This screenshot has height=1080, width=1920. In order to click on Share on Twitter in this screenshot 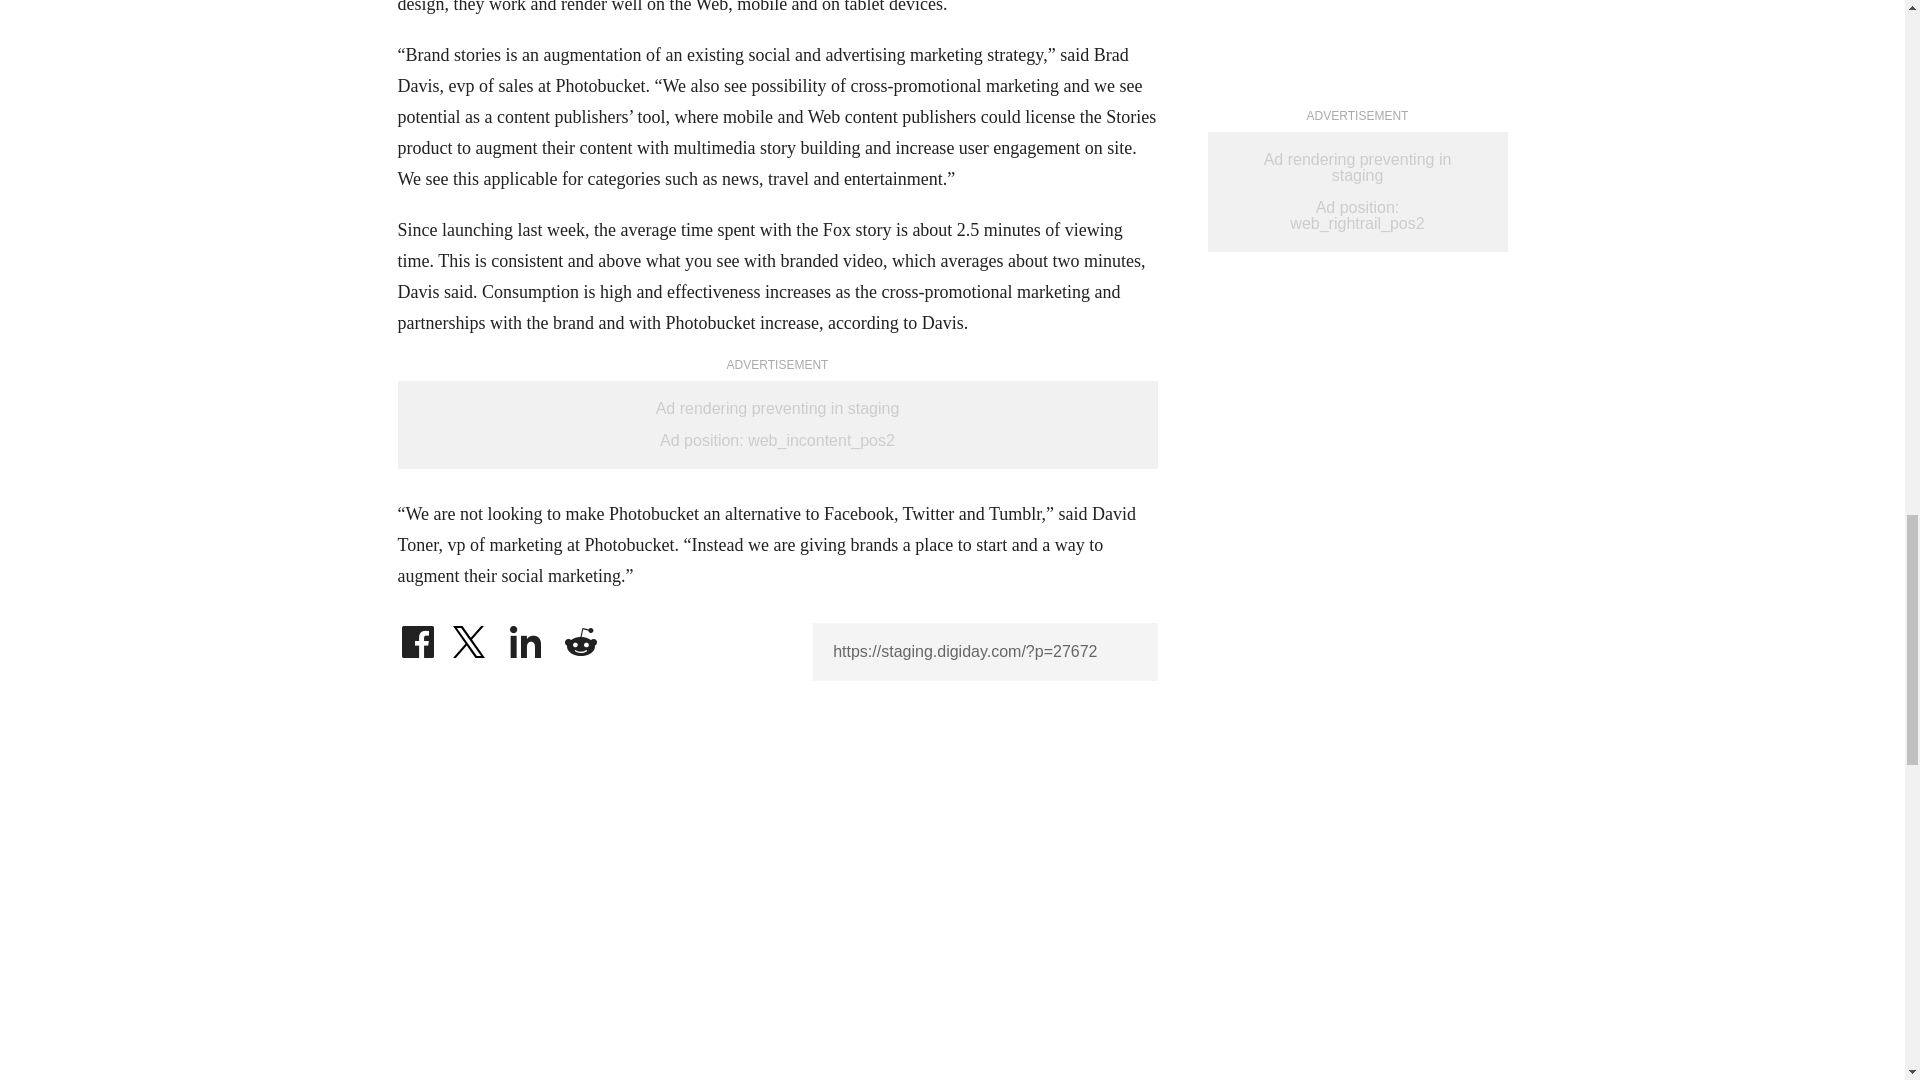, I will do `click(471, 636)`.